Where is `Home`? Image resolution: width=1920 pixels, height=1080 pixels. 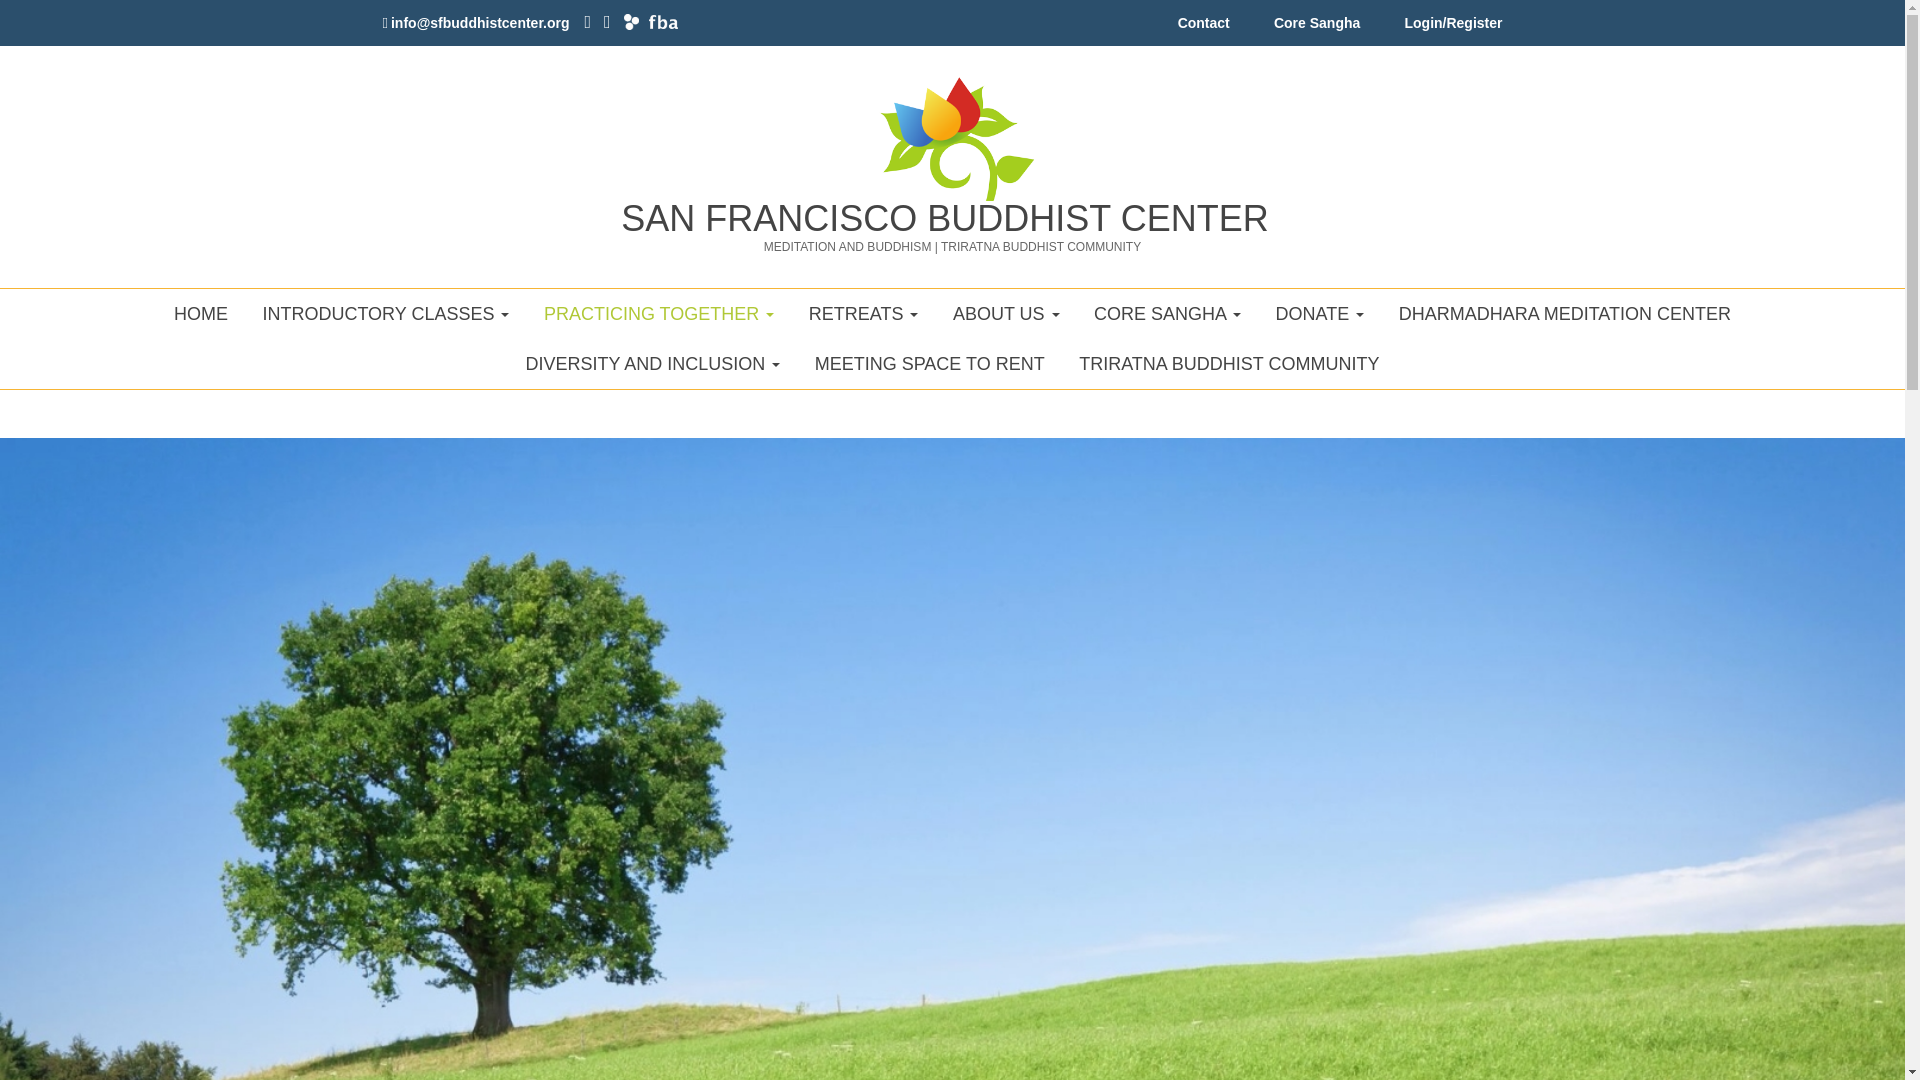 Home is located at coordinates (952, 129).